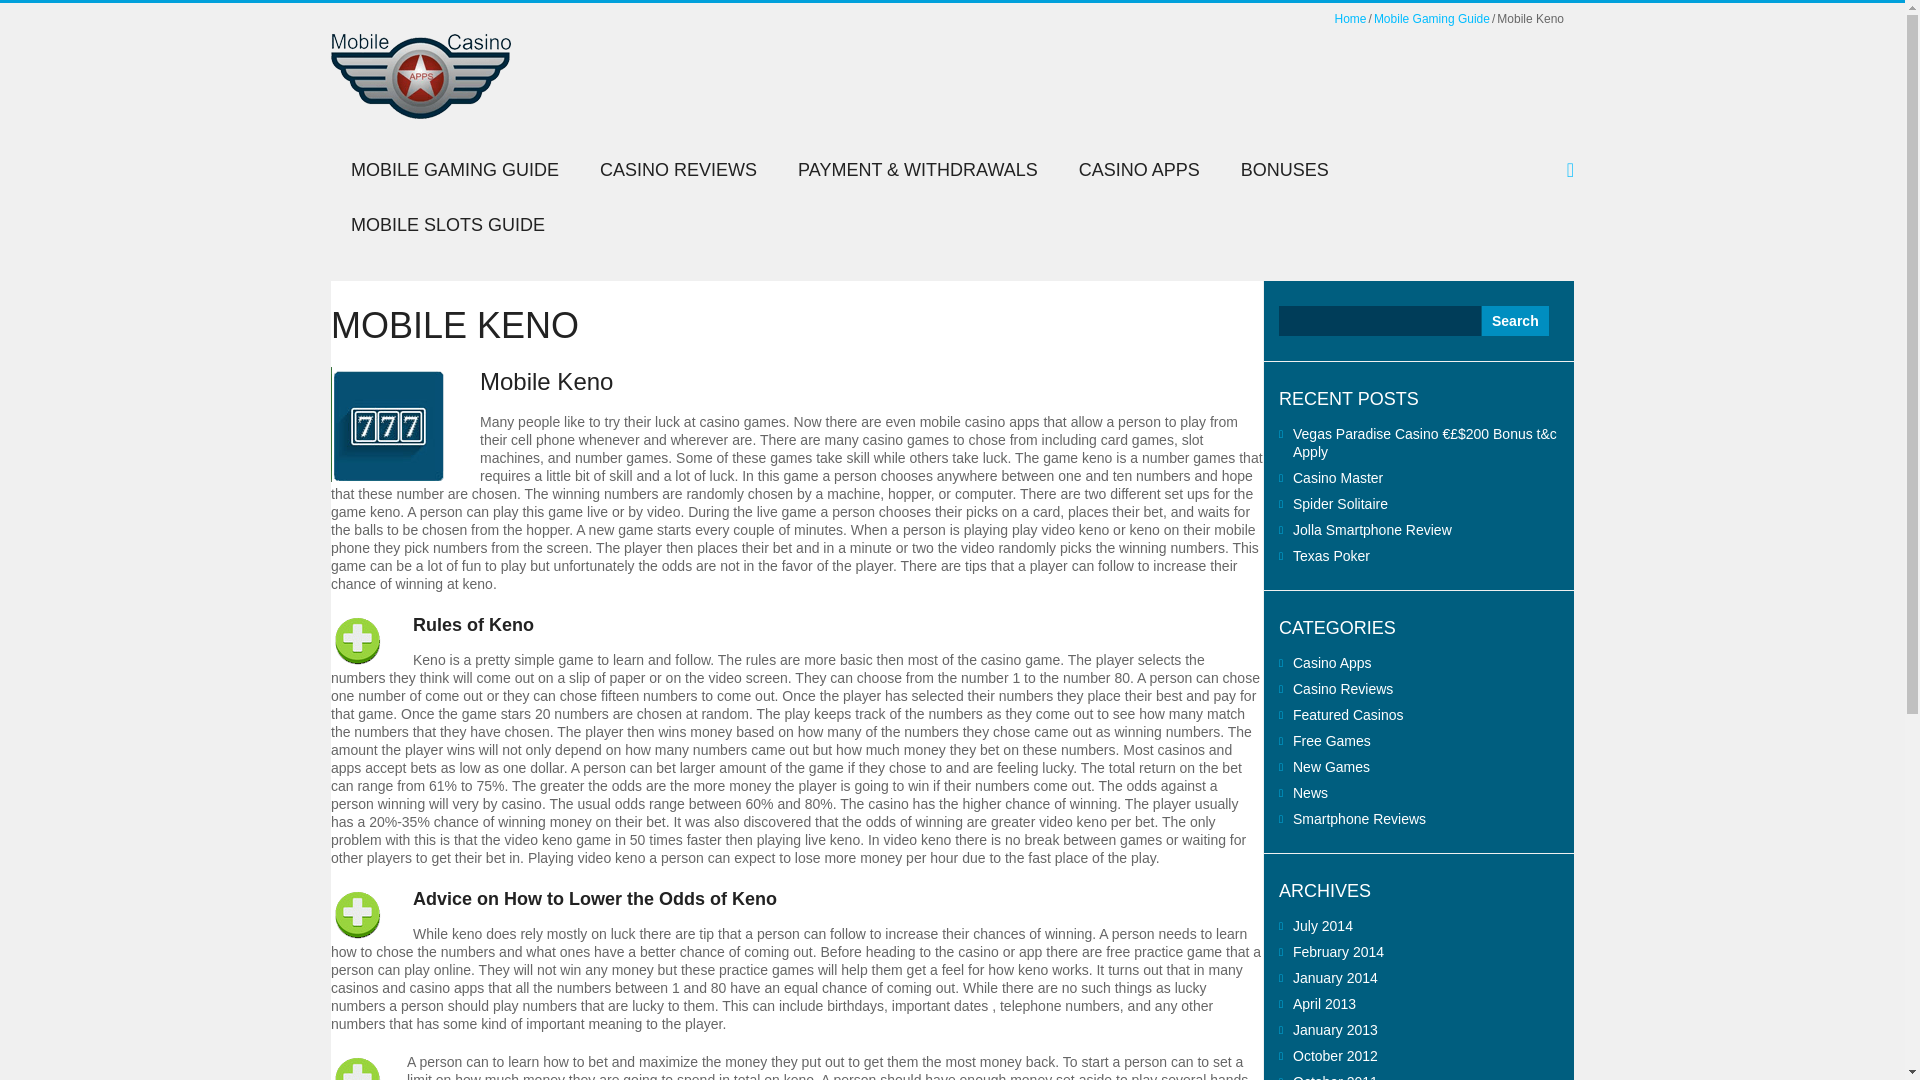 The height and width of the screenshot is (1080, 1920). I want to click on CASINO REVIEWS, so click(678, 169).